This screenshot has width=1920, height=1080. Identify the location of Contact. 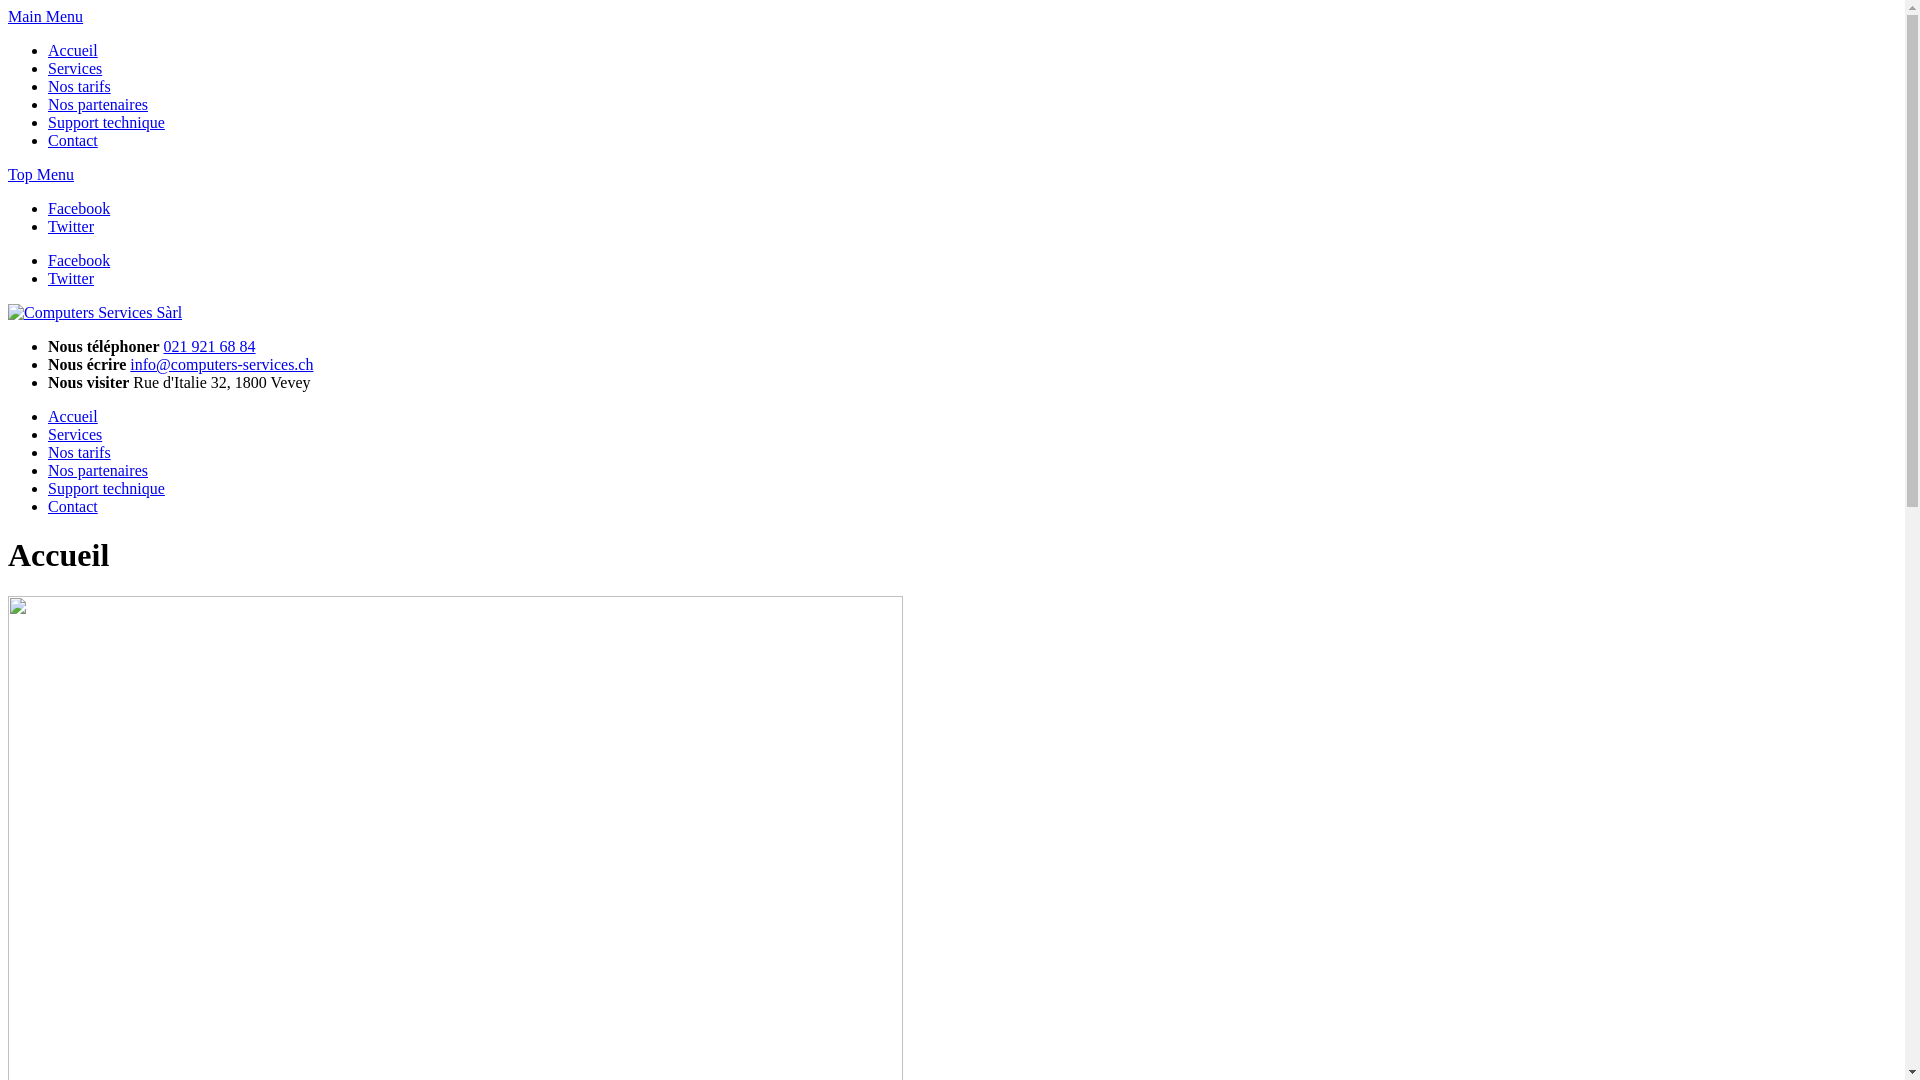
(73, 140).